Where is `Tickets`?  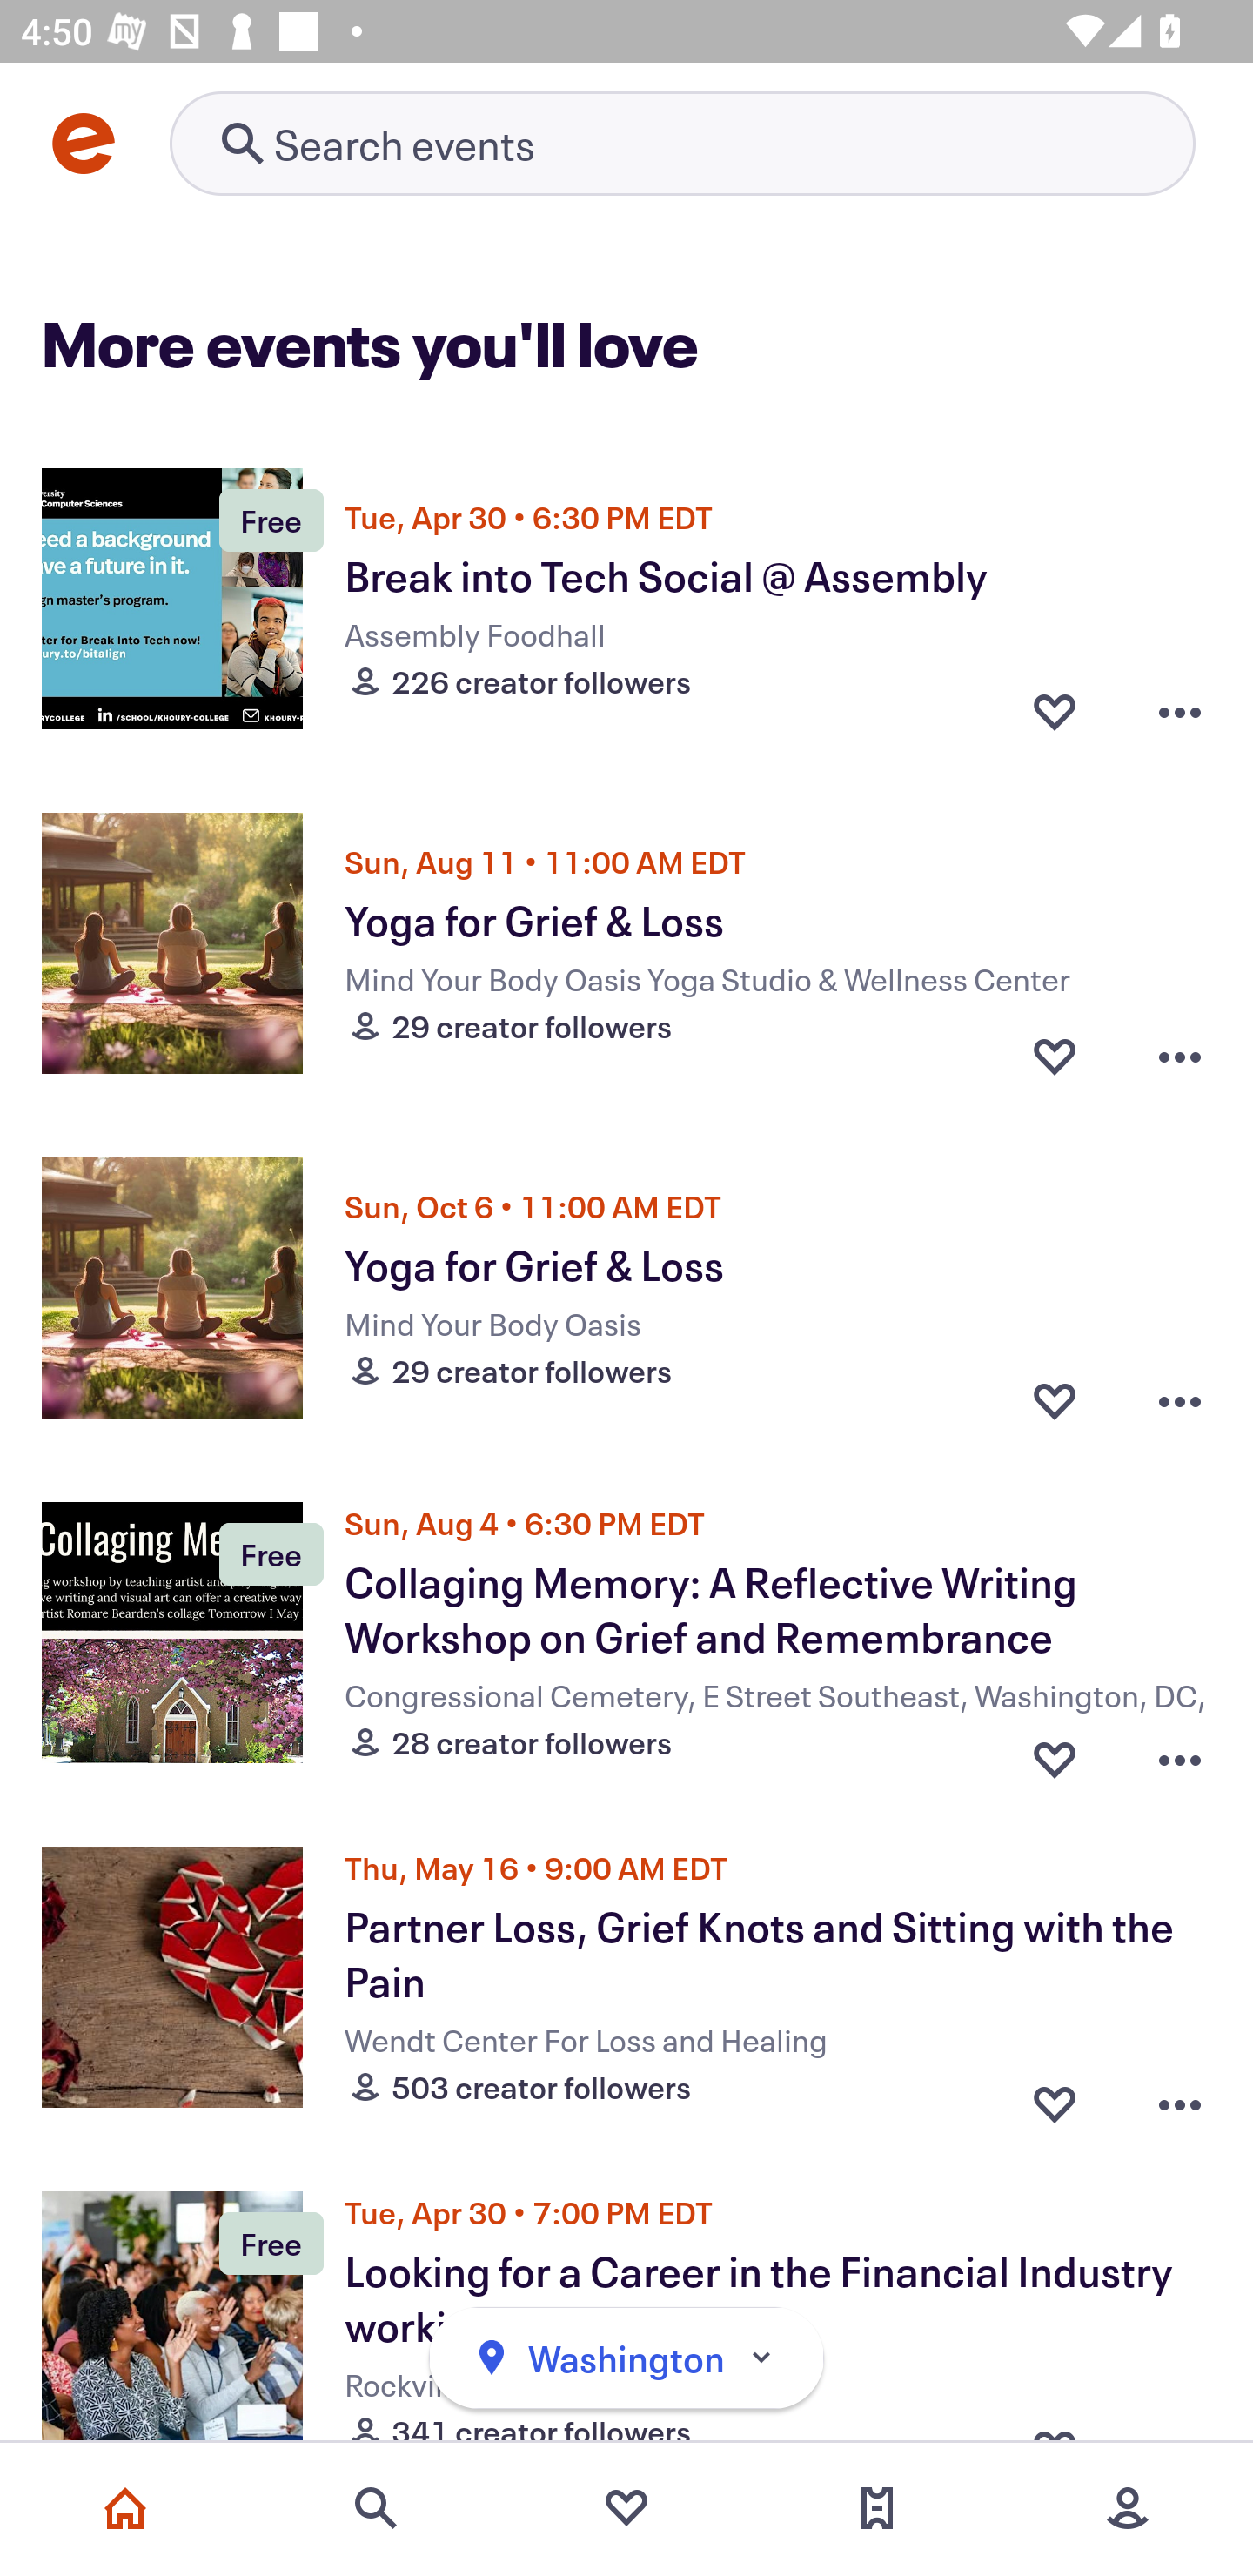
Tickets is located at coordinates (877, 2508).